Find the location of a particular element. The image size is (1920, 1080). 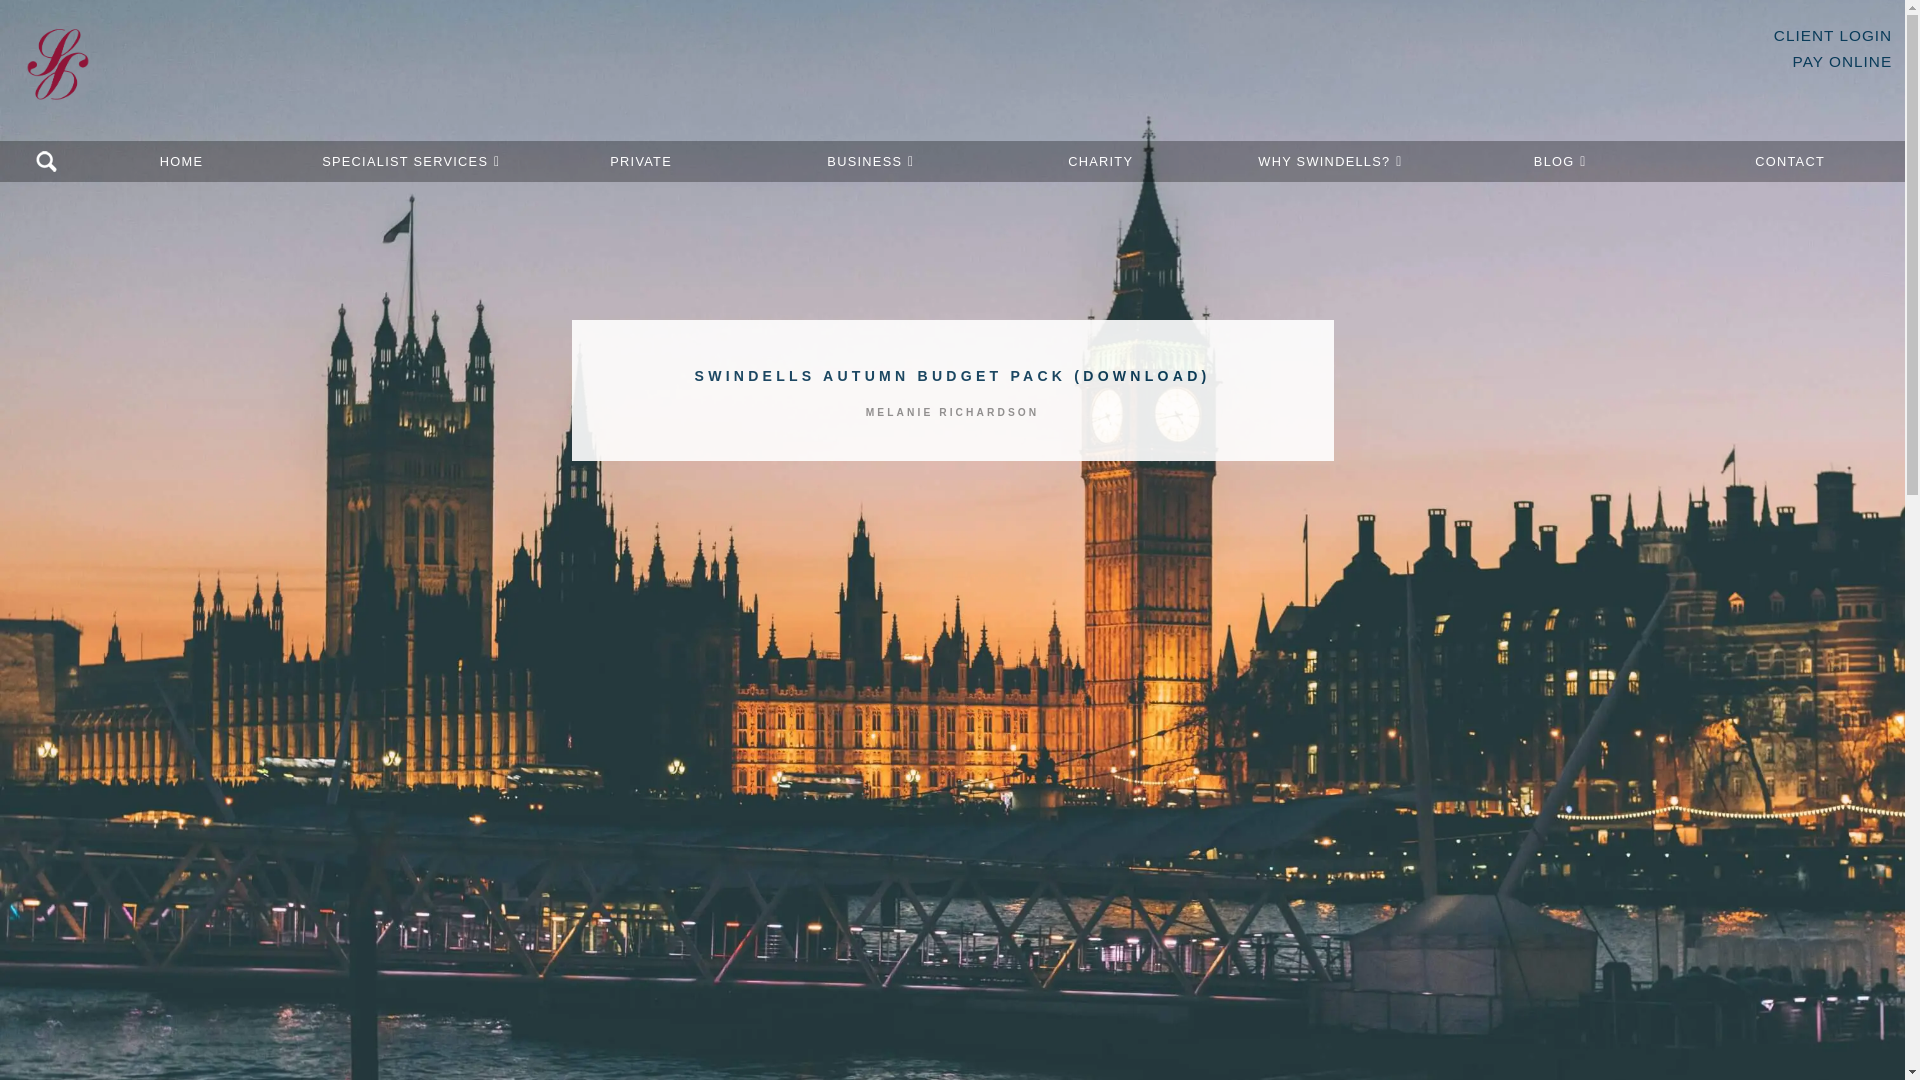

BUSINESS is located at coordinates (871, 162).